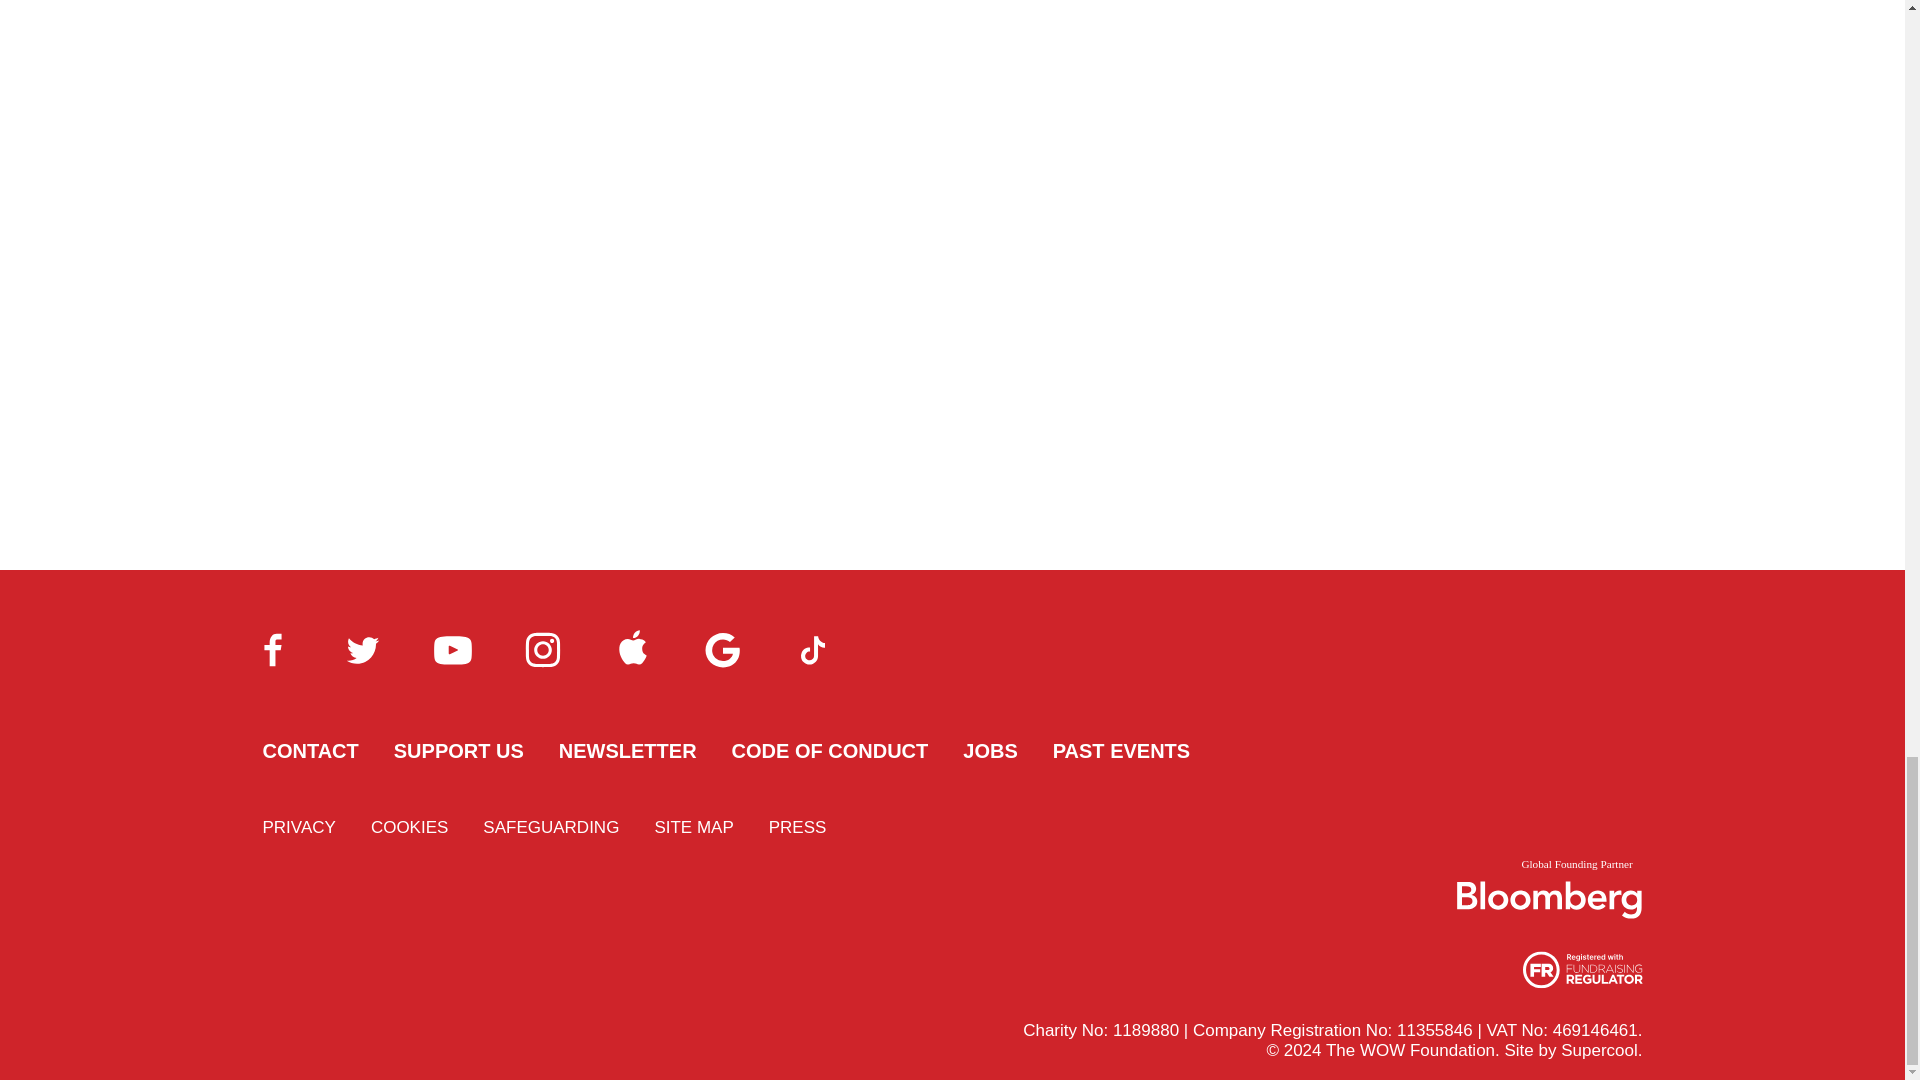 This screenshot has height=1080, width=1920. I want to click on Youtube, so click(452, 650).